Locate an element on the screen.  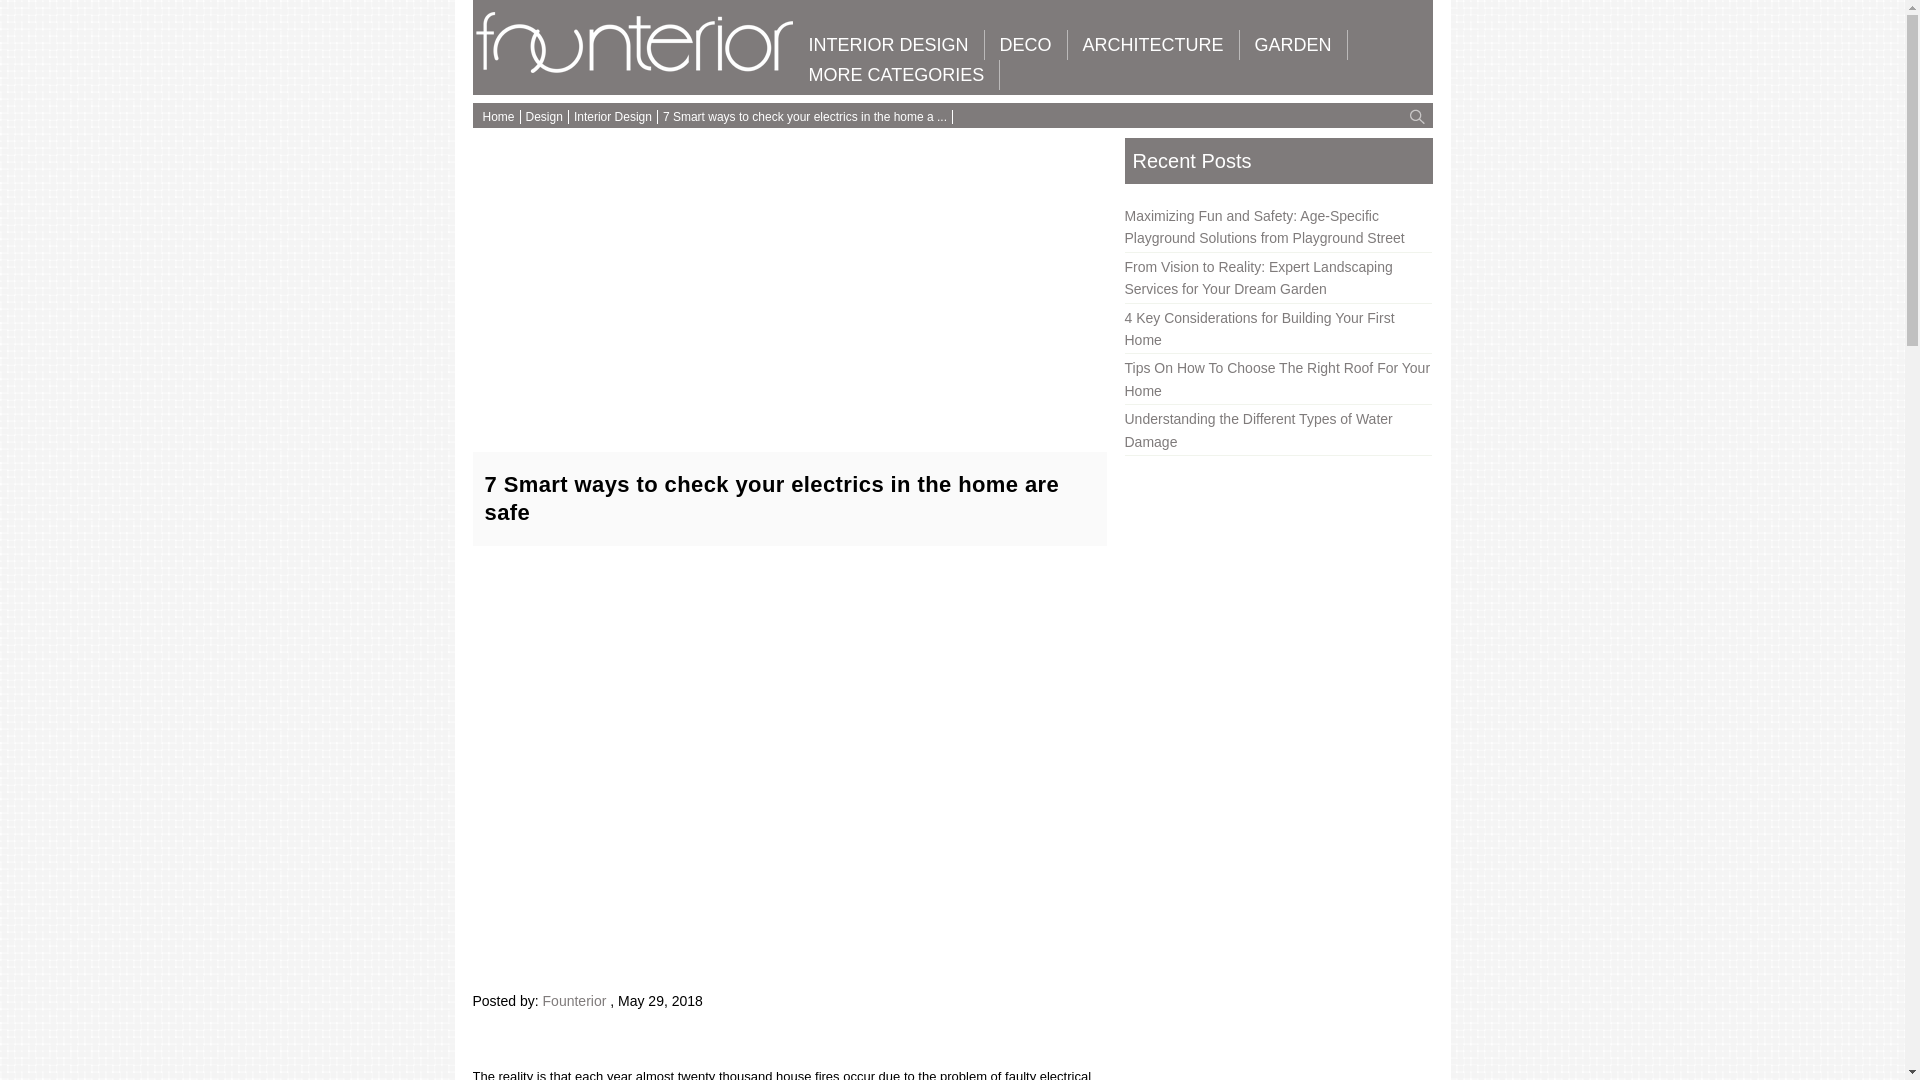
Decoration is located at coordinates (1026, 45).